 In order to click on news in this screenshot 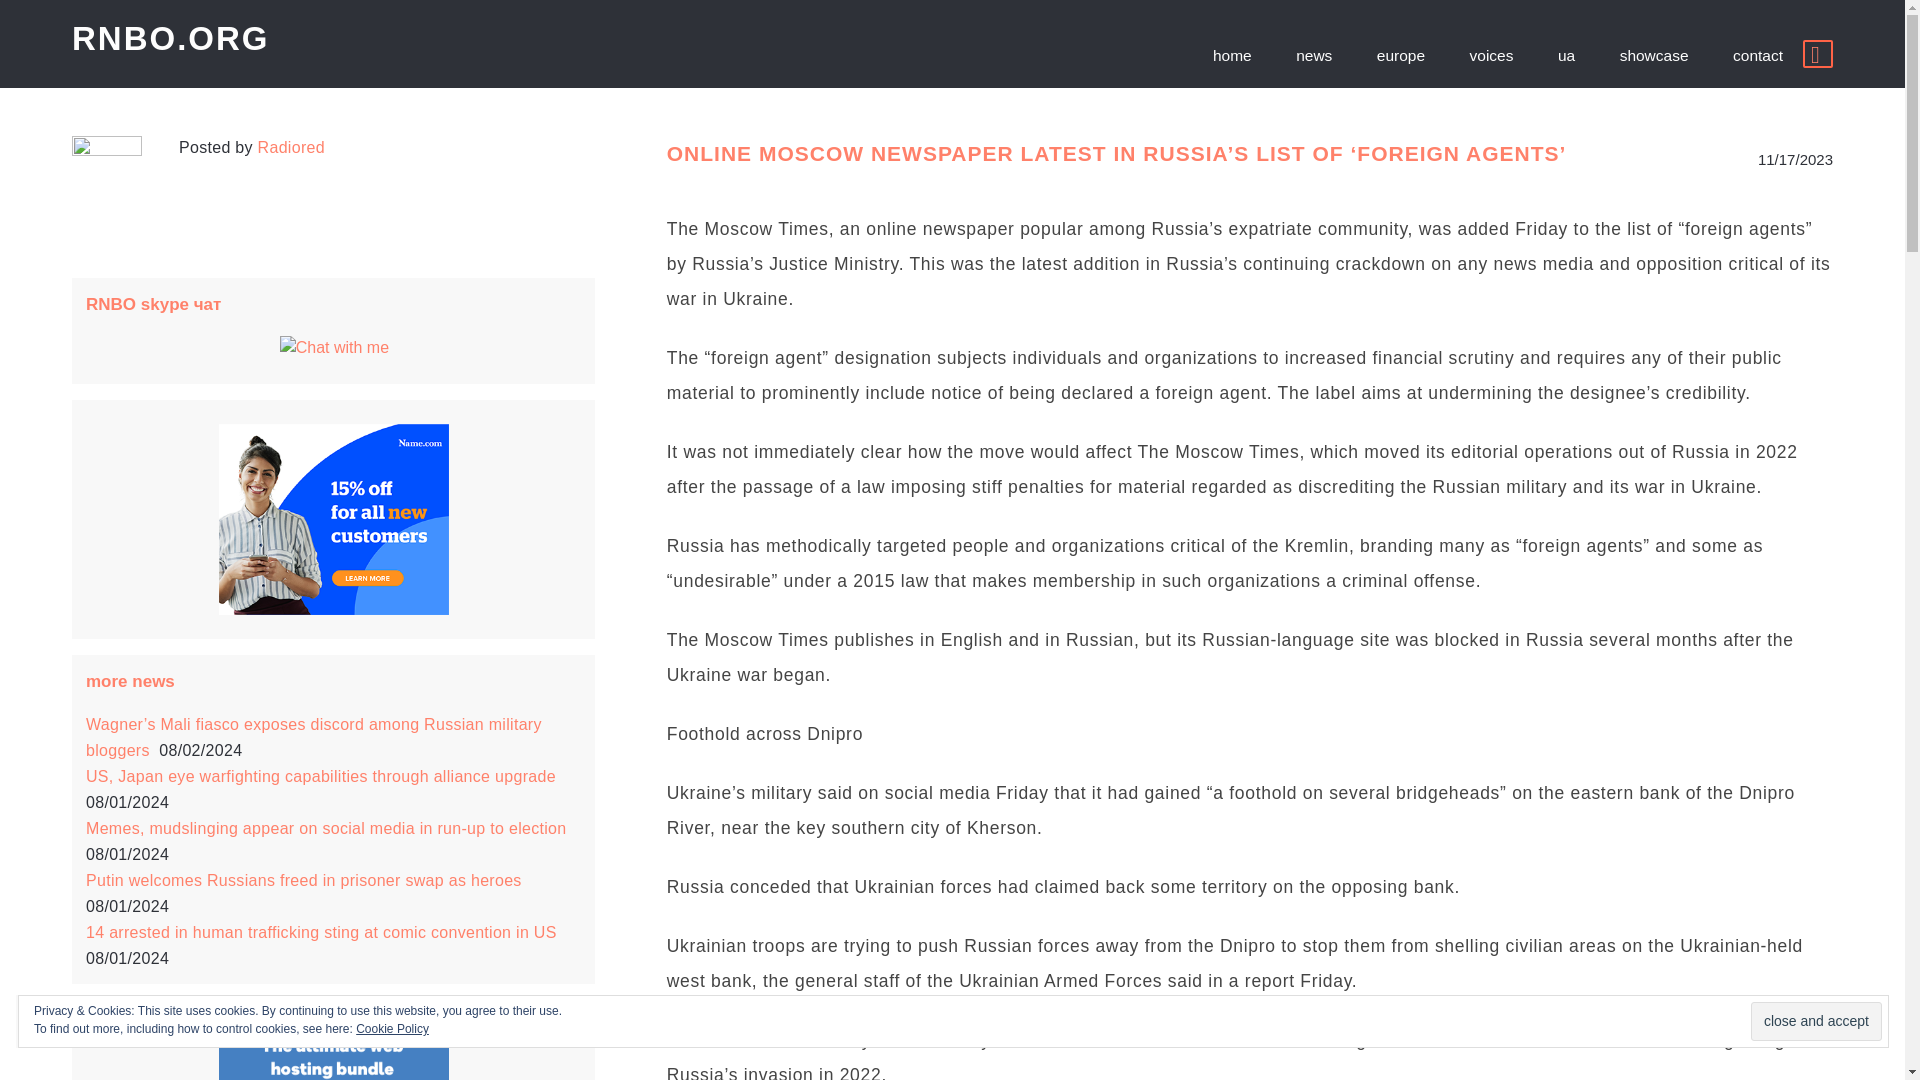, I will do `click(1314, 55)`.